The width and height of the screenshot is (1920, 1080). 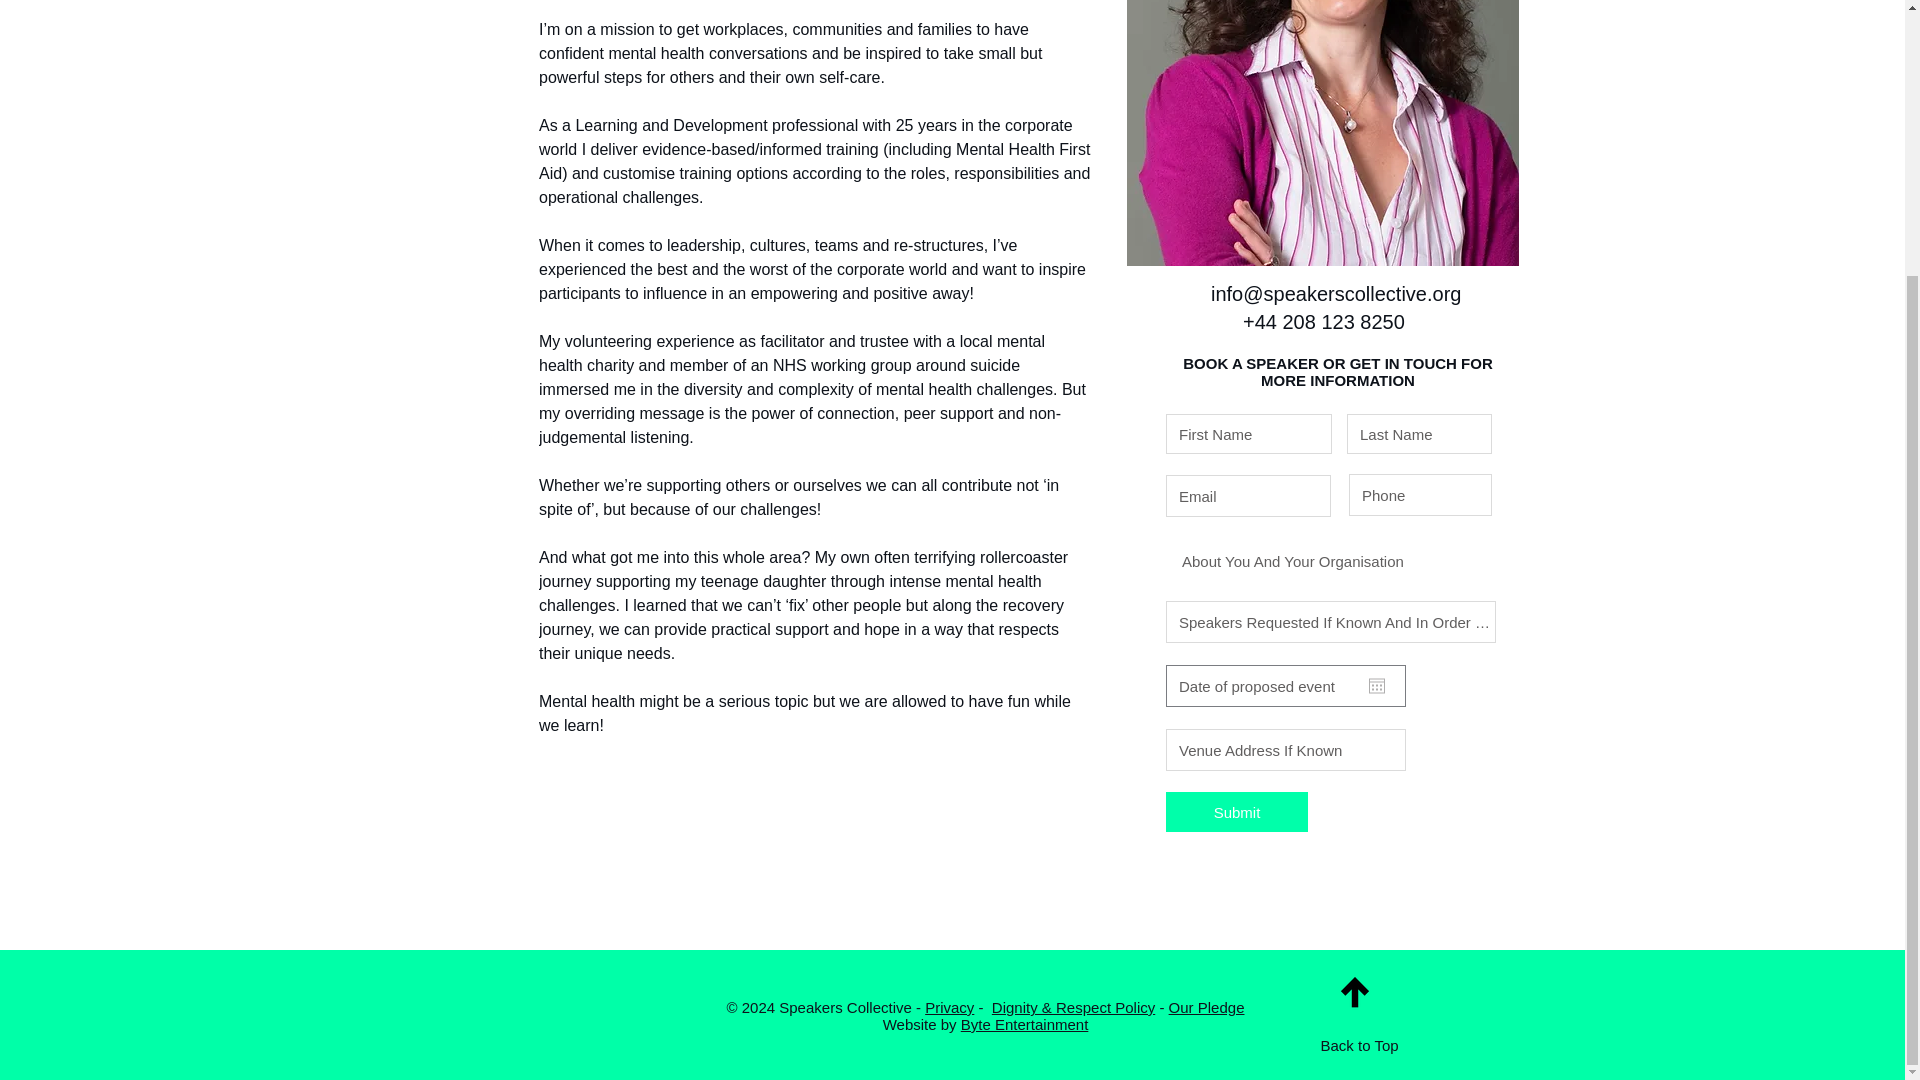 What do you see at coordinates (1206, 1008) in the screenshot?
I see `Our Pledge` at bounding box center [1206, 1008].